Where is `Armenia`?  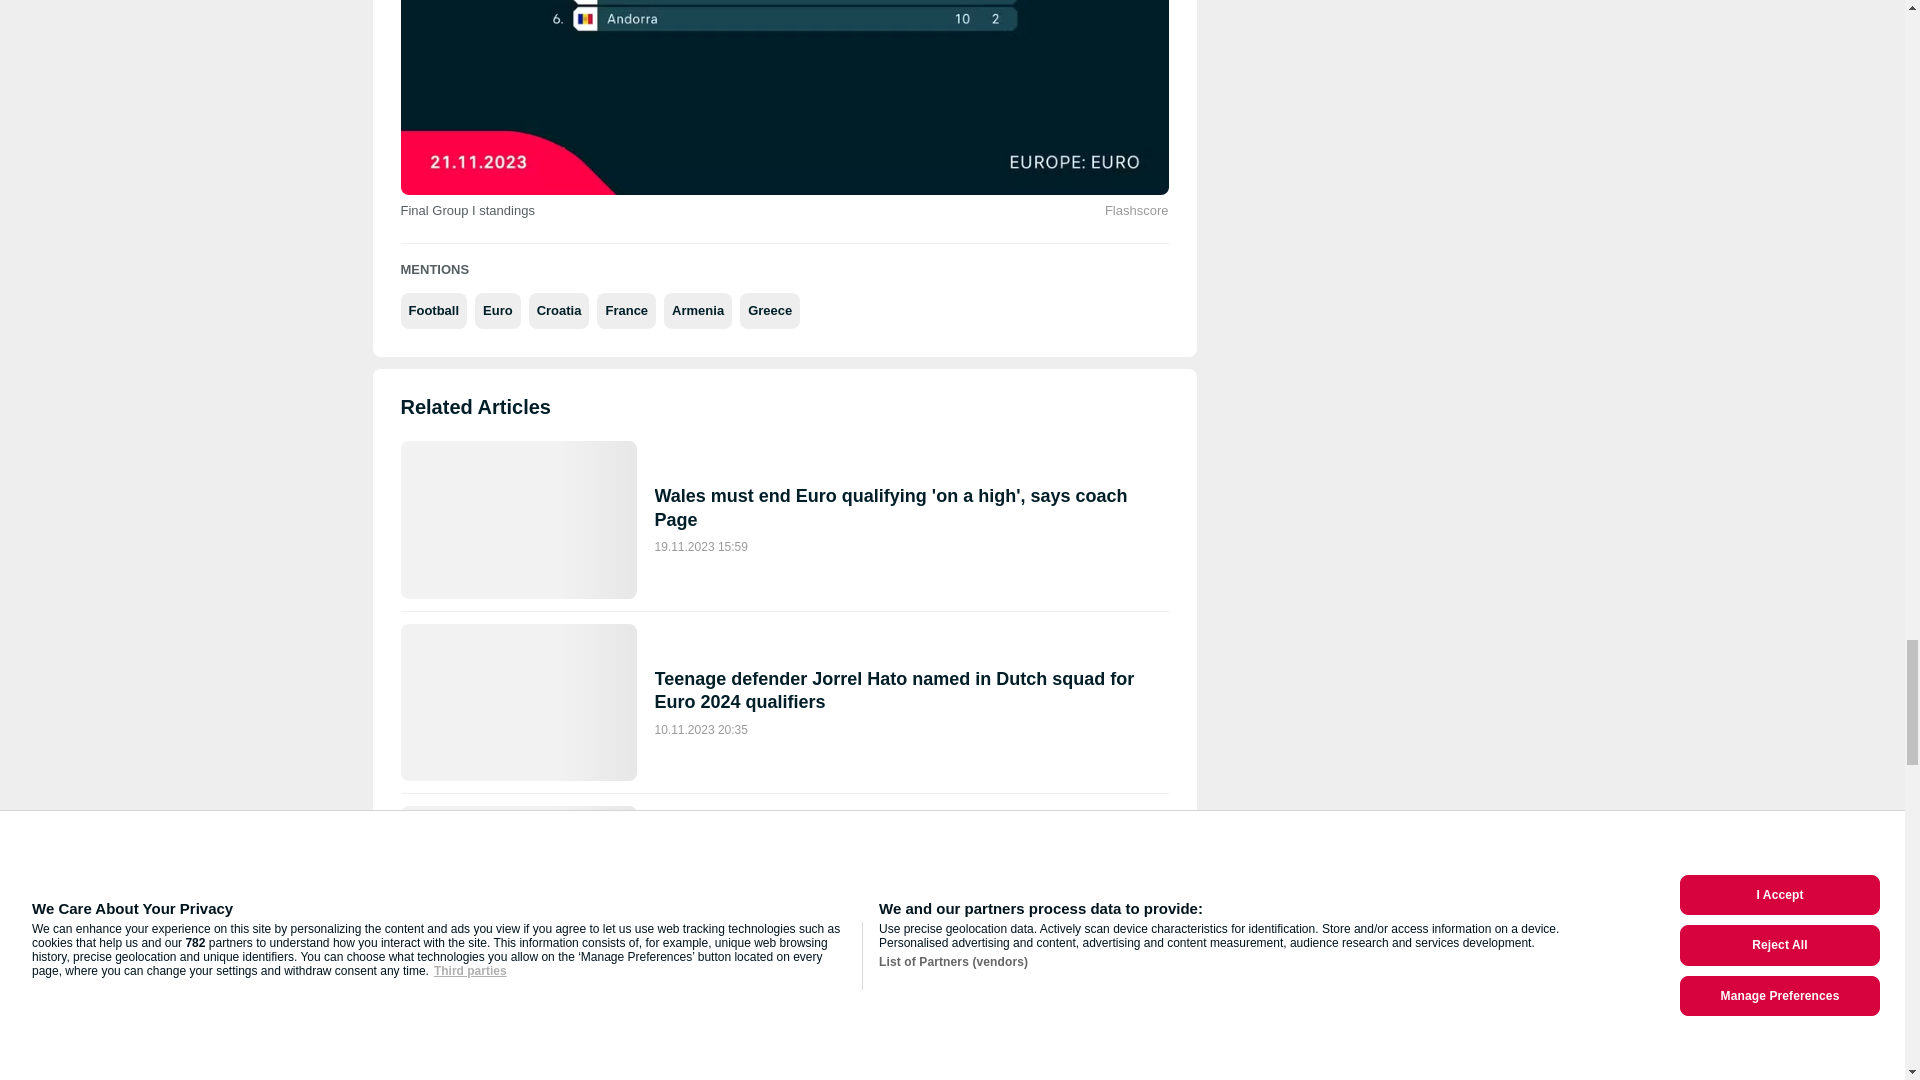 Armenia is located at coordinates (698, 310).